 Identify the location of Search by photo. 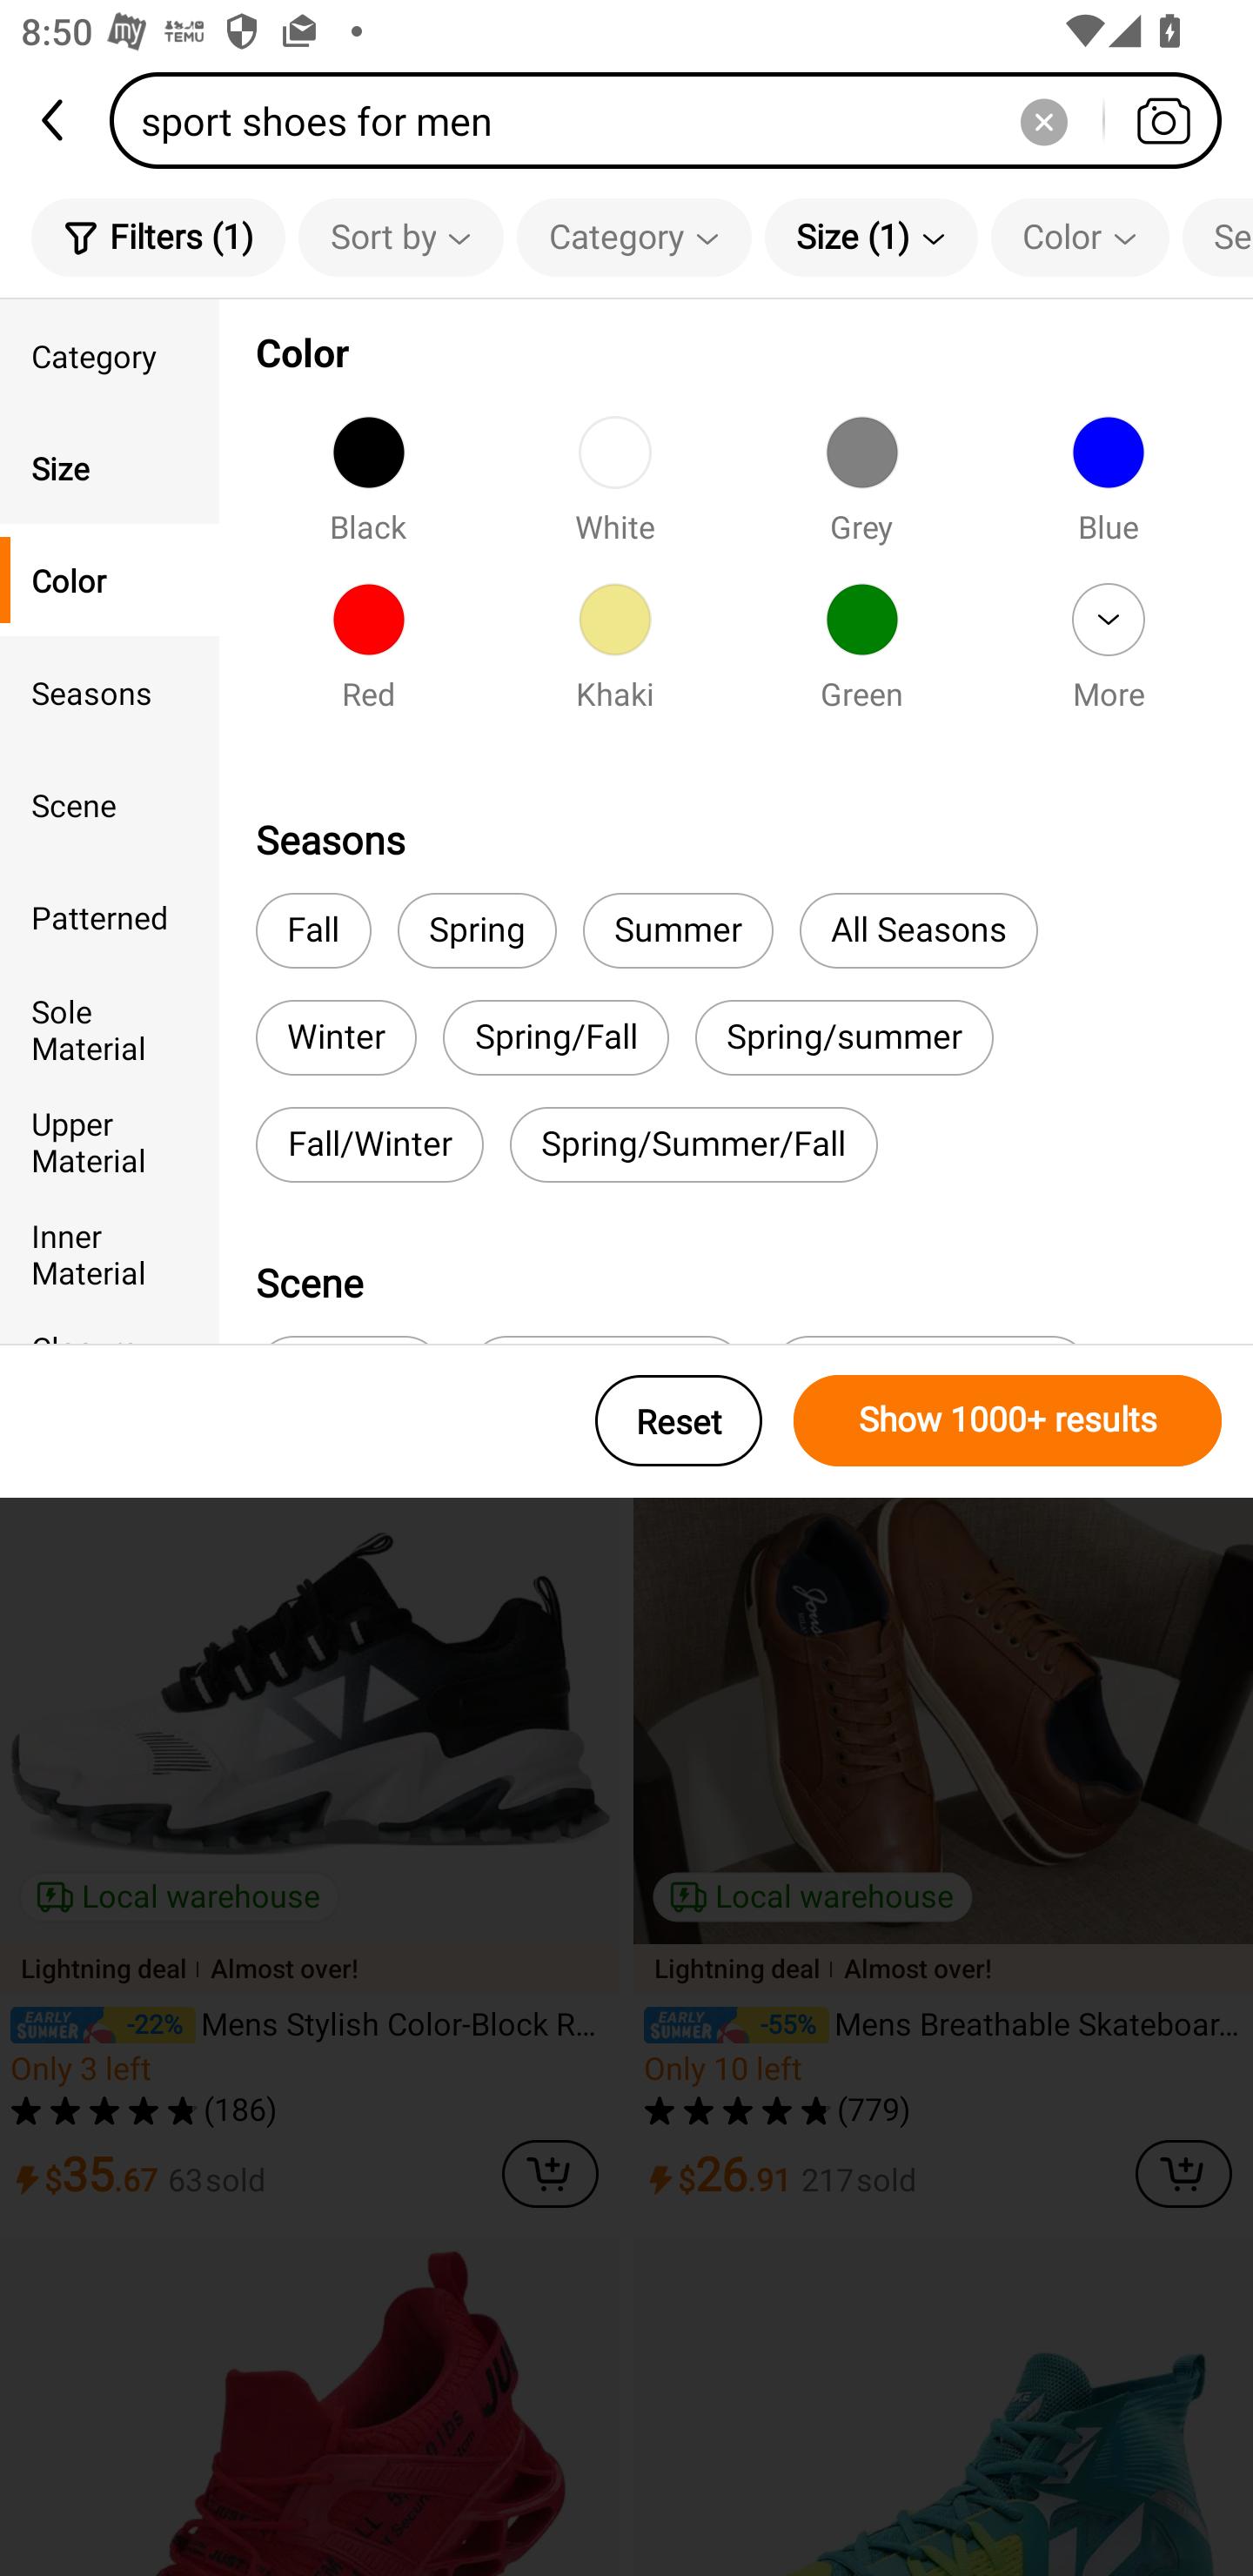
(1163, 120).